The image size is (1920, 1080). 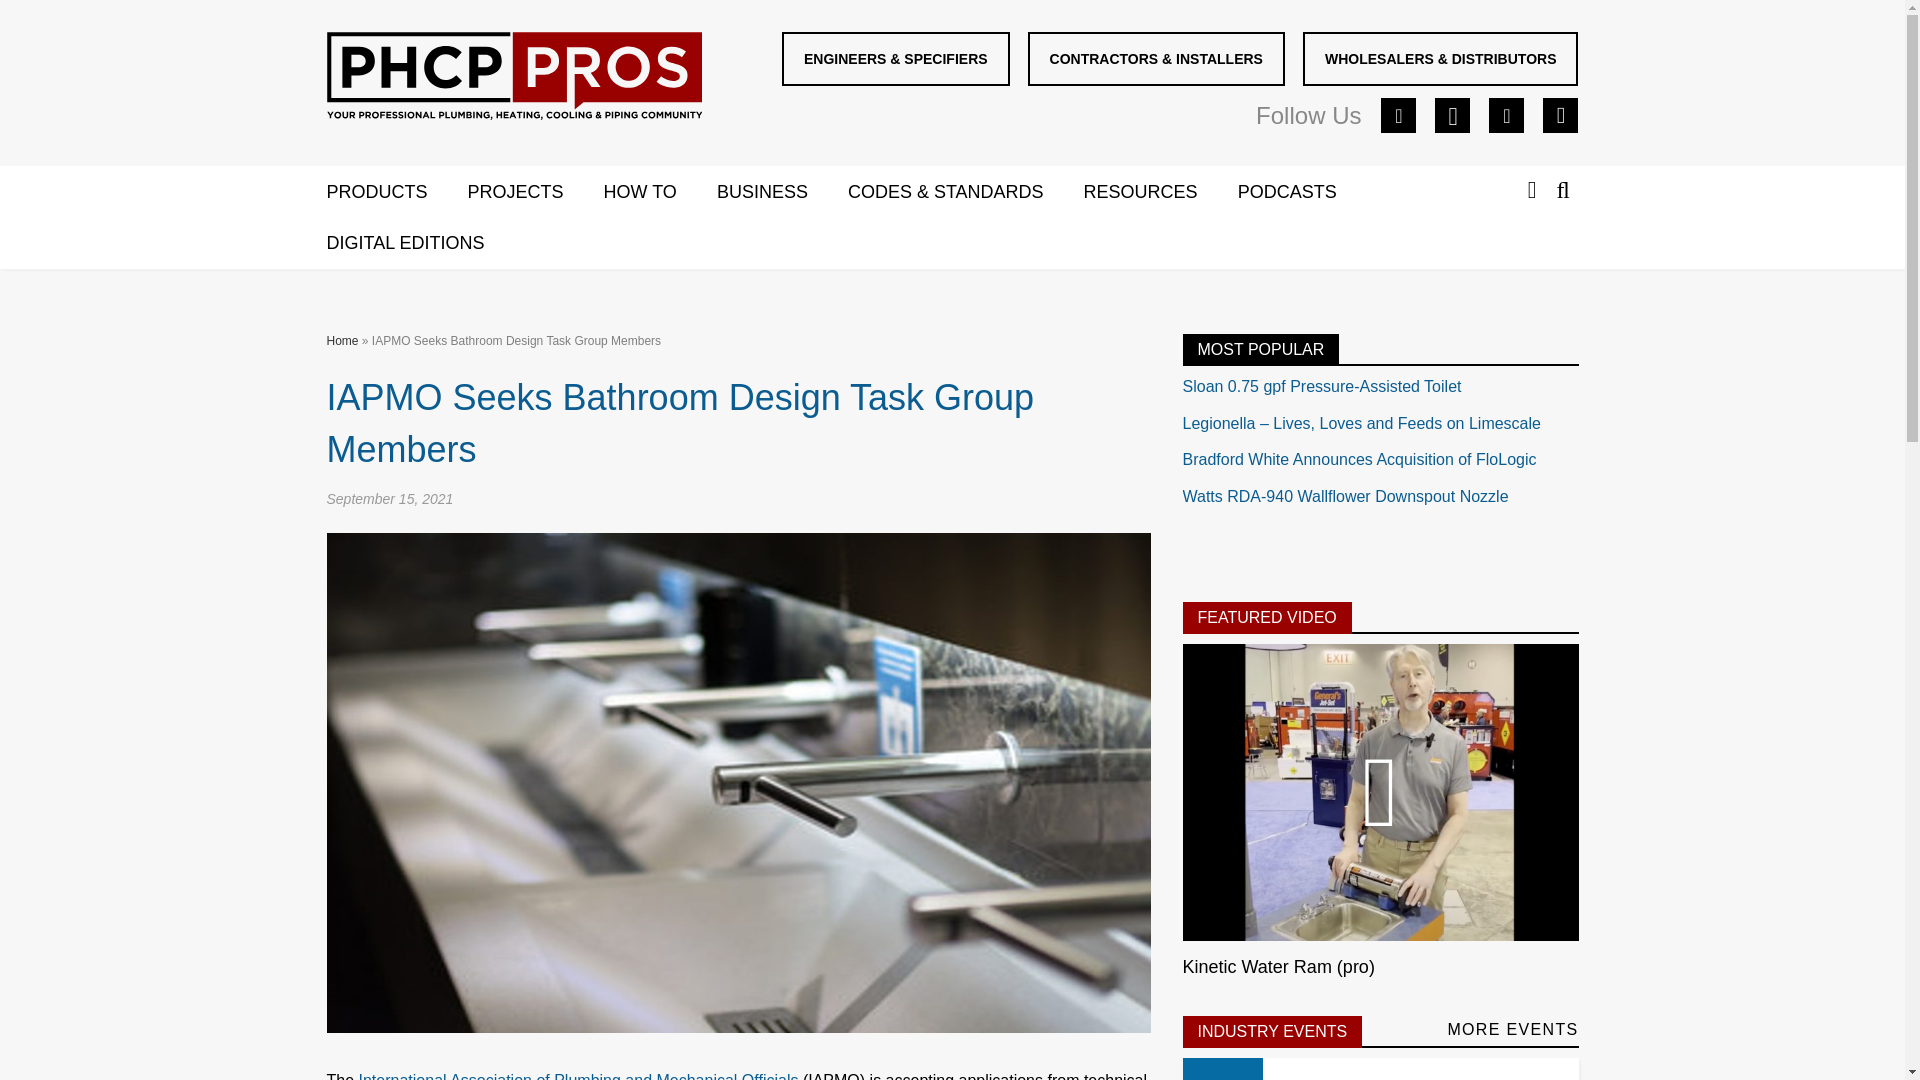 I want to click on HOW TO, so click(x=660, y=193).